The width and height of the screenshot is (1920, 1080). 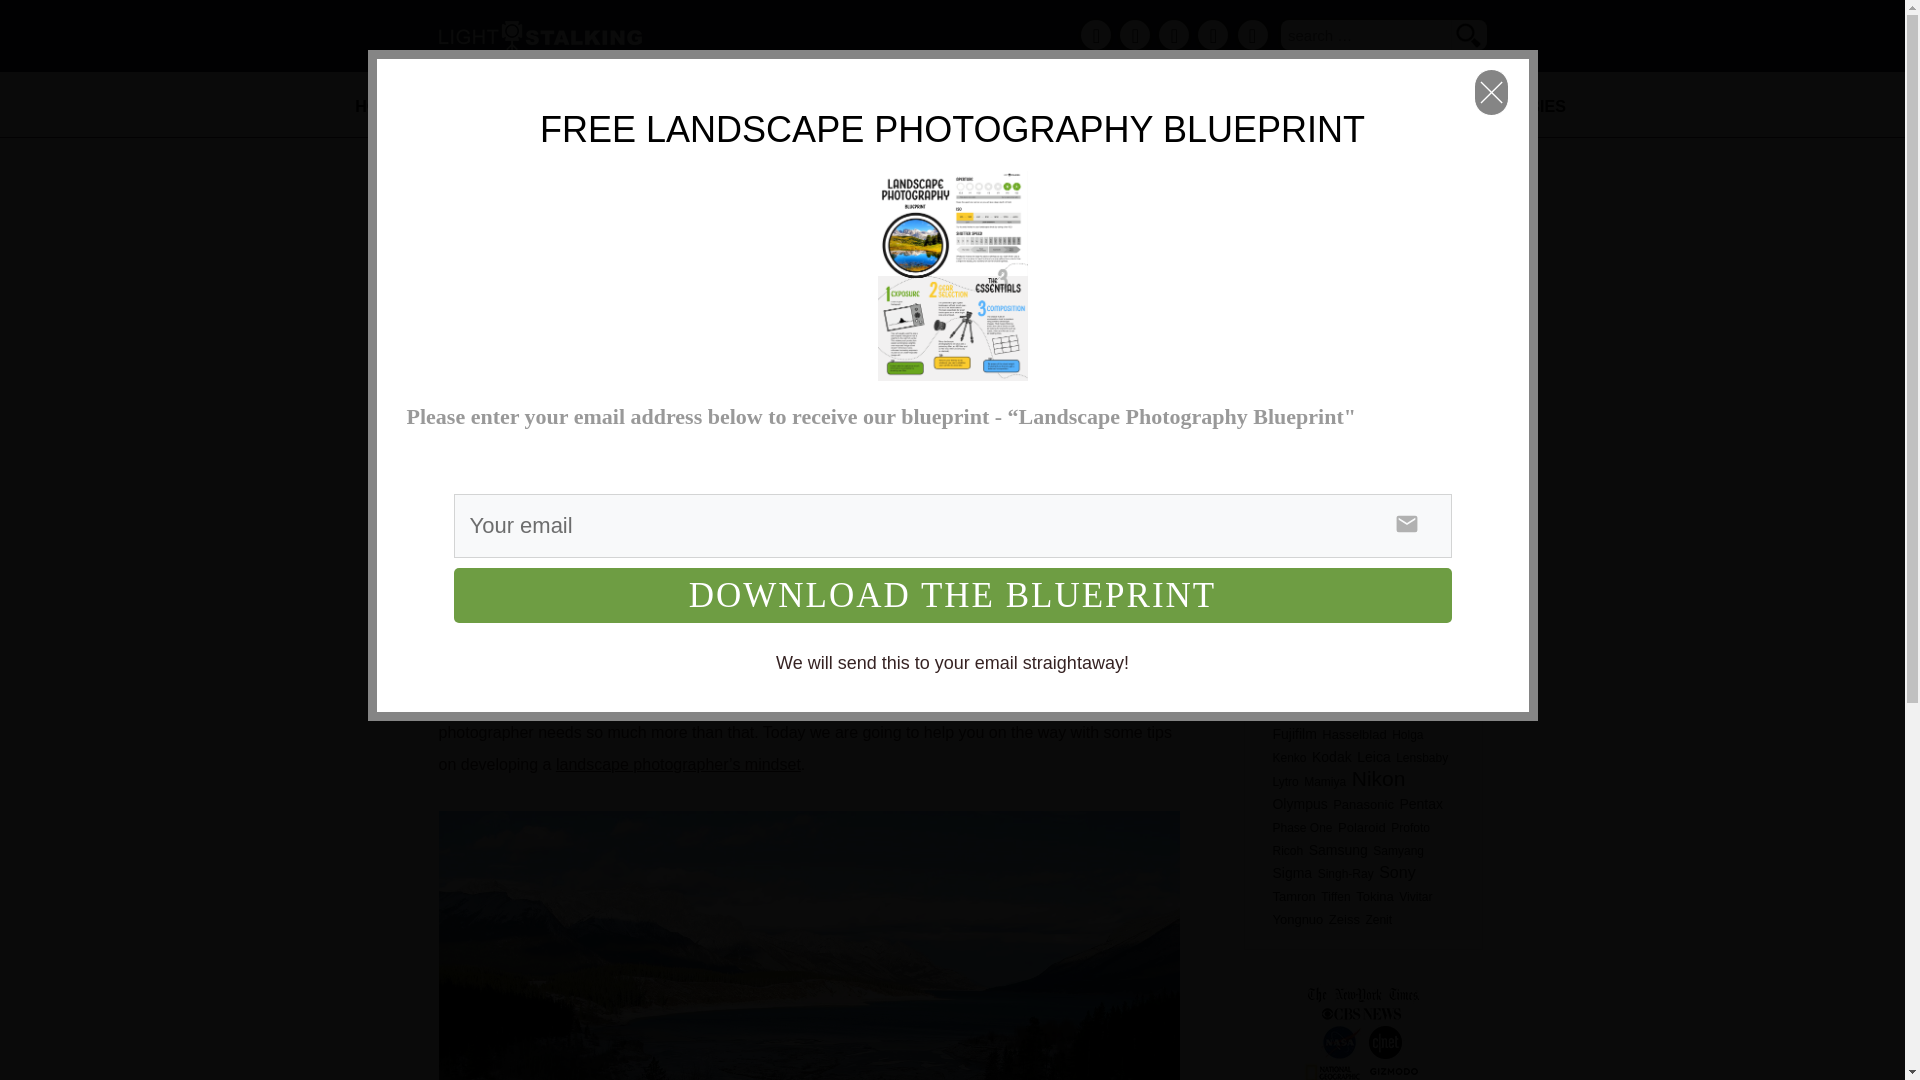 I want to click on Share on Copy Link, so click(x=668, y=416).